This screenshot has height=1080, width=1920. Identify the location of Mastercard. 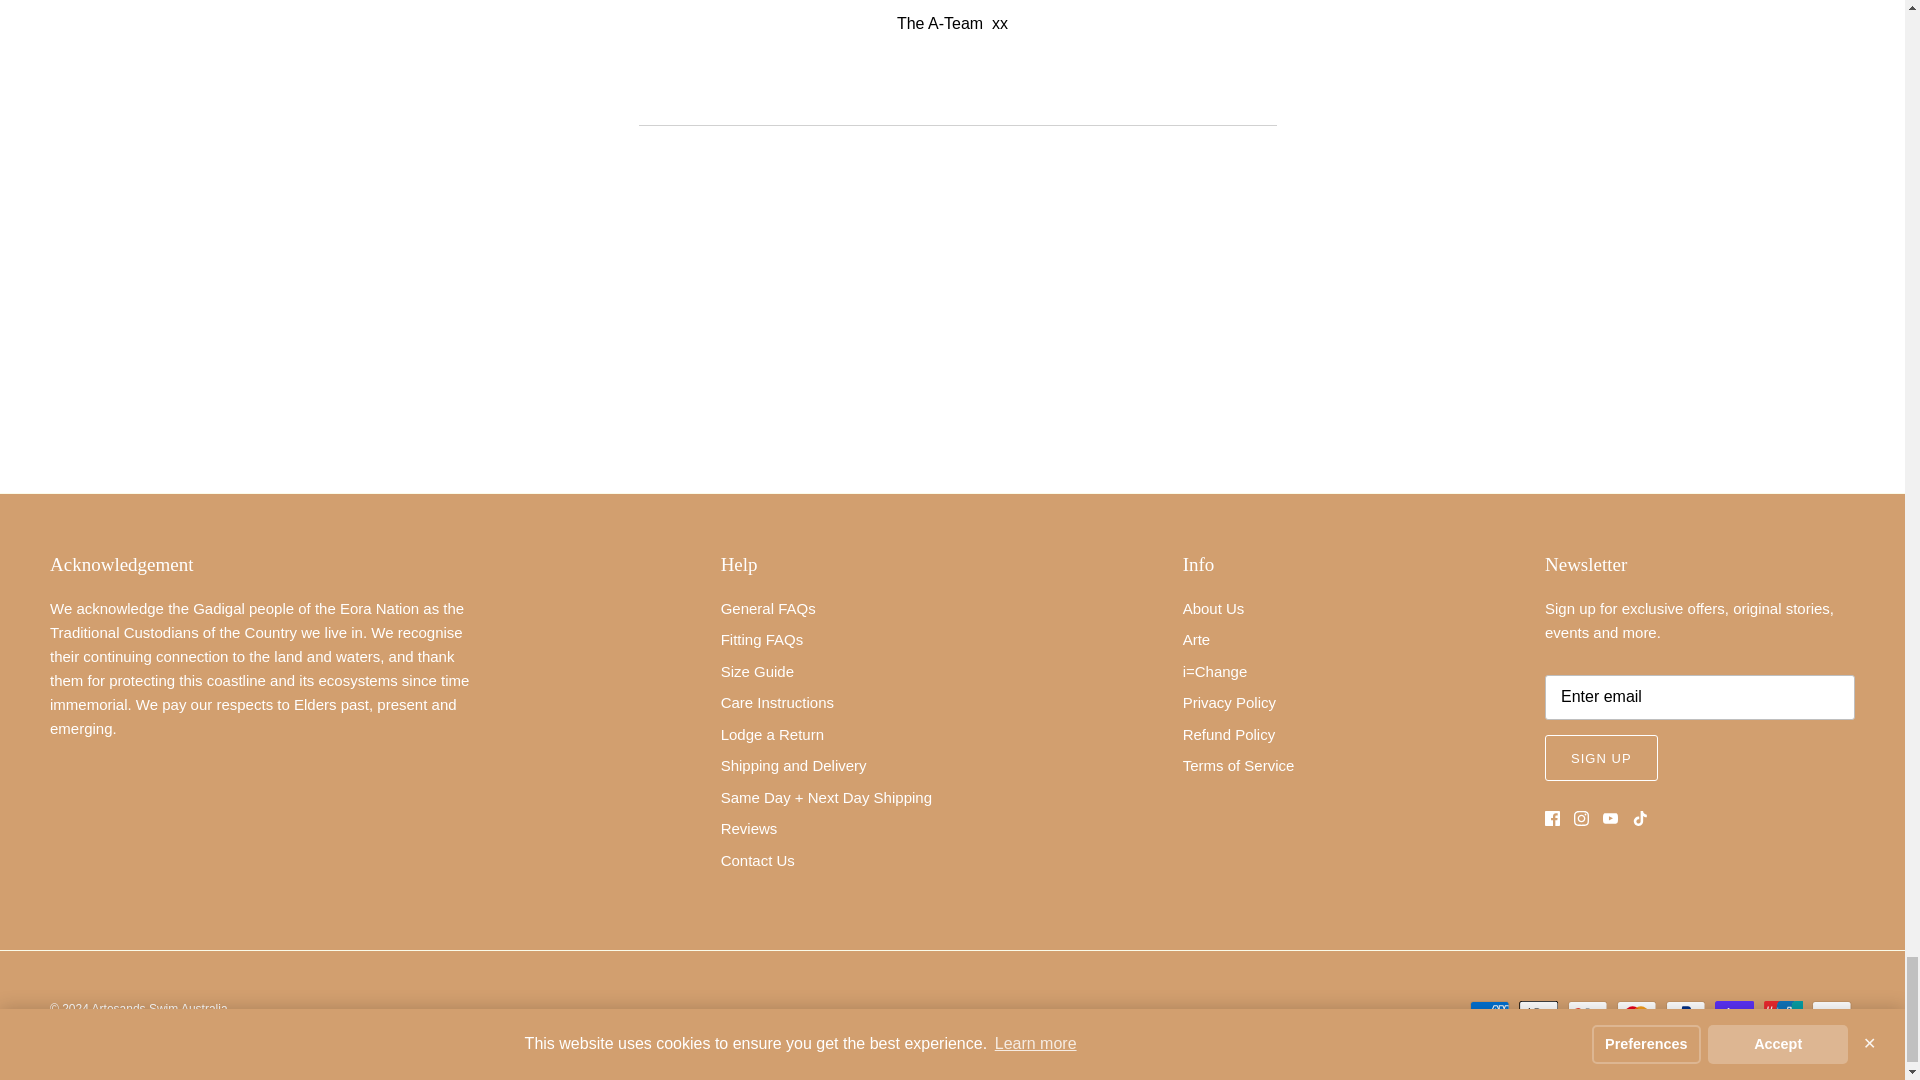
(1636, 1014).